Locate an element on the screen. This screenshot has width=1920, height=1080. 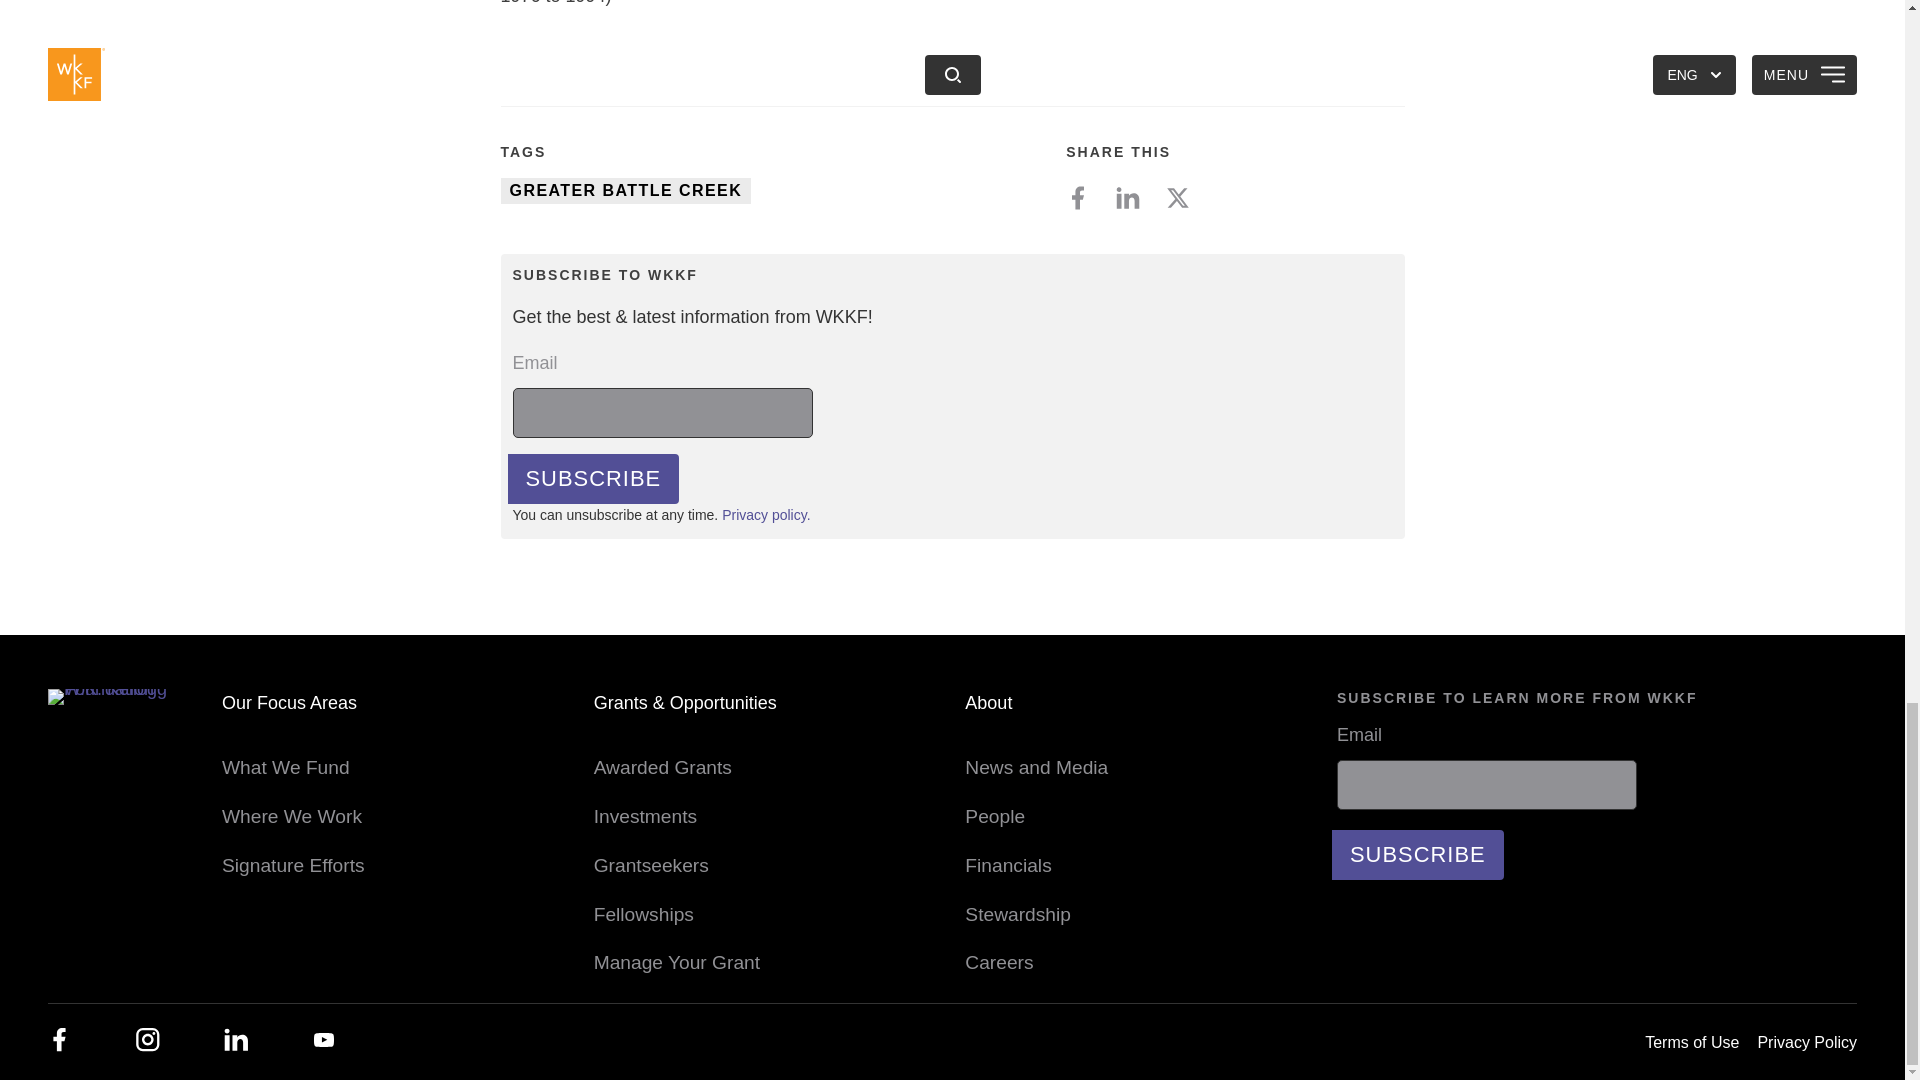
Subscribe is located at coordinates (594, 478).